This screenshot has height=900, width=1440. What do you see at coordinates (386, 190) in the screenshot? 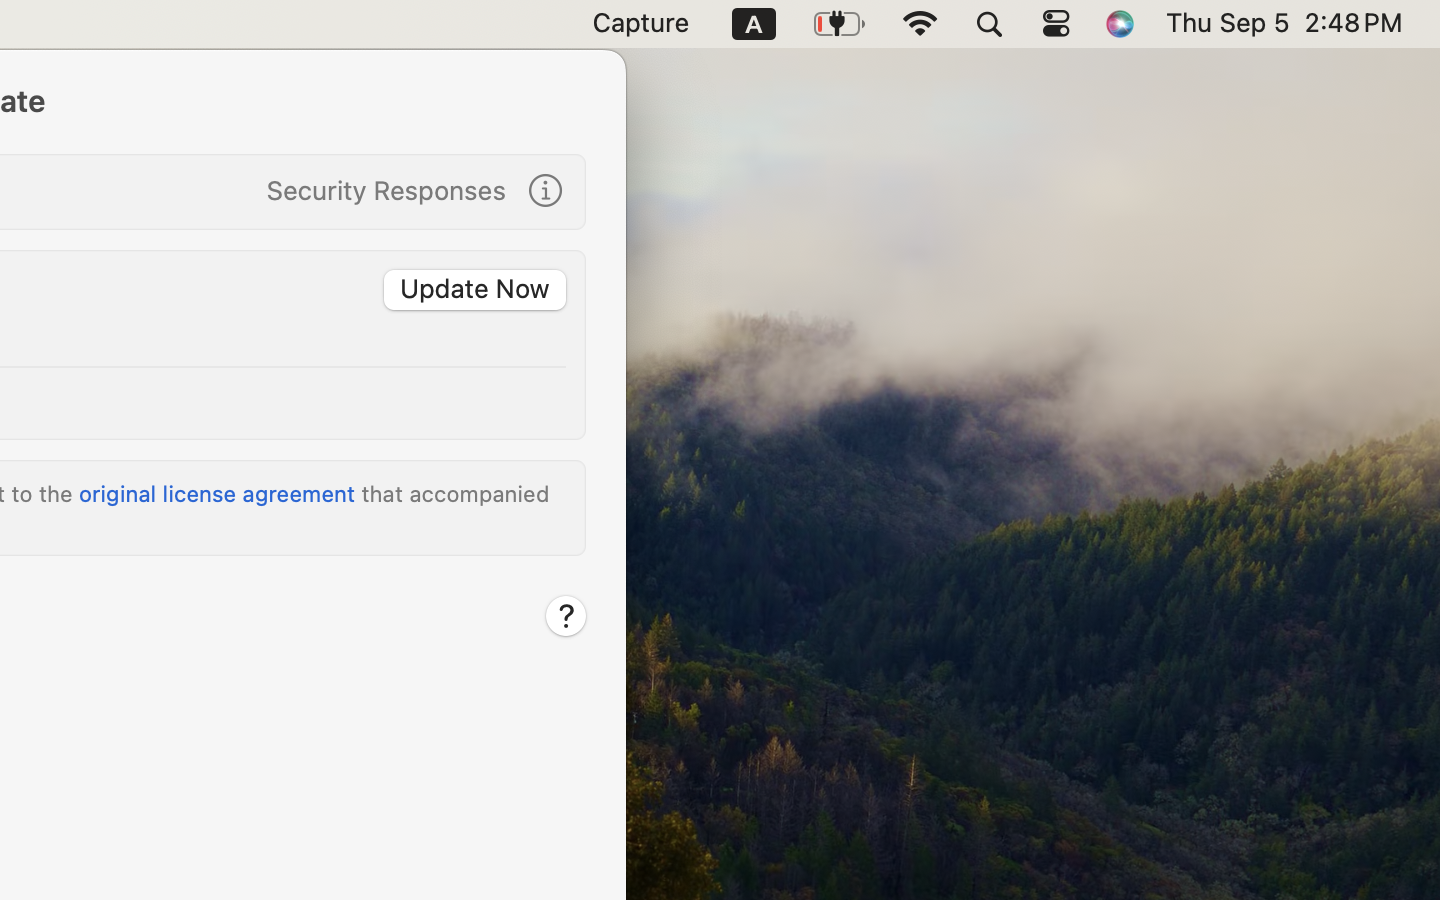
I see `Security Responses` at bounding box center [386, 190].